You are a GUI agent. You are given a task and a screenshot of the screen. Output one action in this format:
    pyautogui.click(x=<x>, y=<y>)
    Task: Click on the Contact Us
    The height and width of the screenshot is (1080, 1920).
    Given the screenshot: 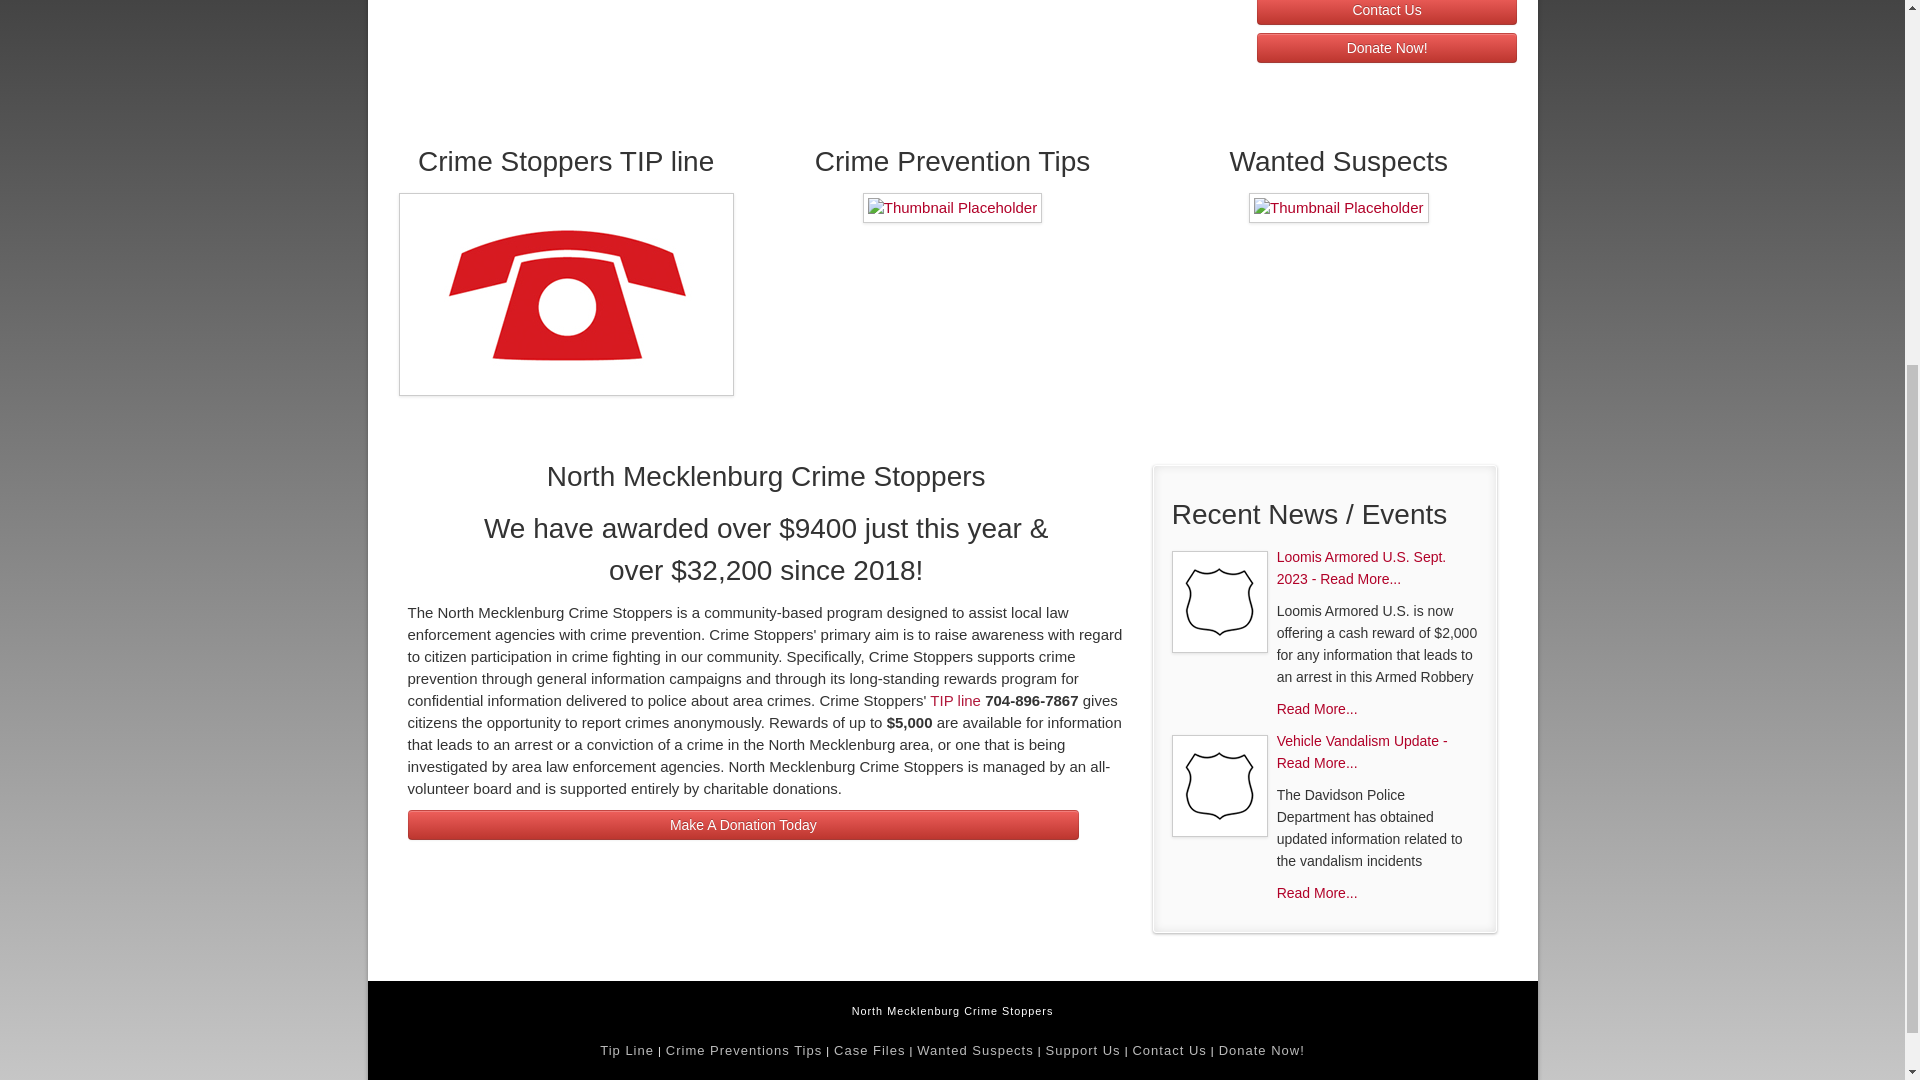 What is the action you would take?
    pyautogui.click(x=1388, y=12)
    